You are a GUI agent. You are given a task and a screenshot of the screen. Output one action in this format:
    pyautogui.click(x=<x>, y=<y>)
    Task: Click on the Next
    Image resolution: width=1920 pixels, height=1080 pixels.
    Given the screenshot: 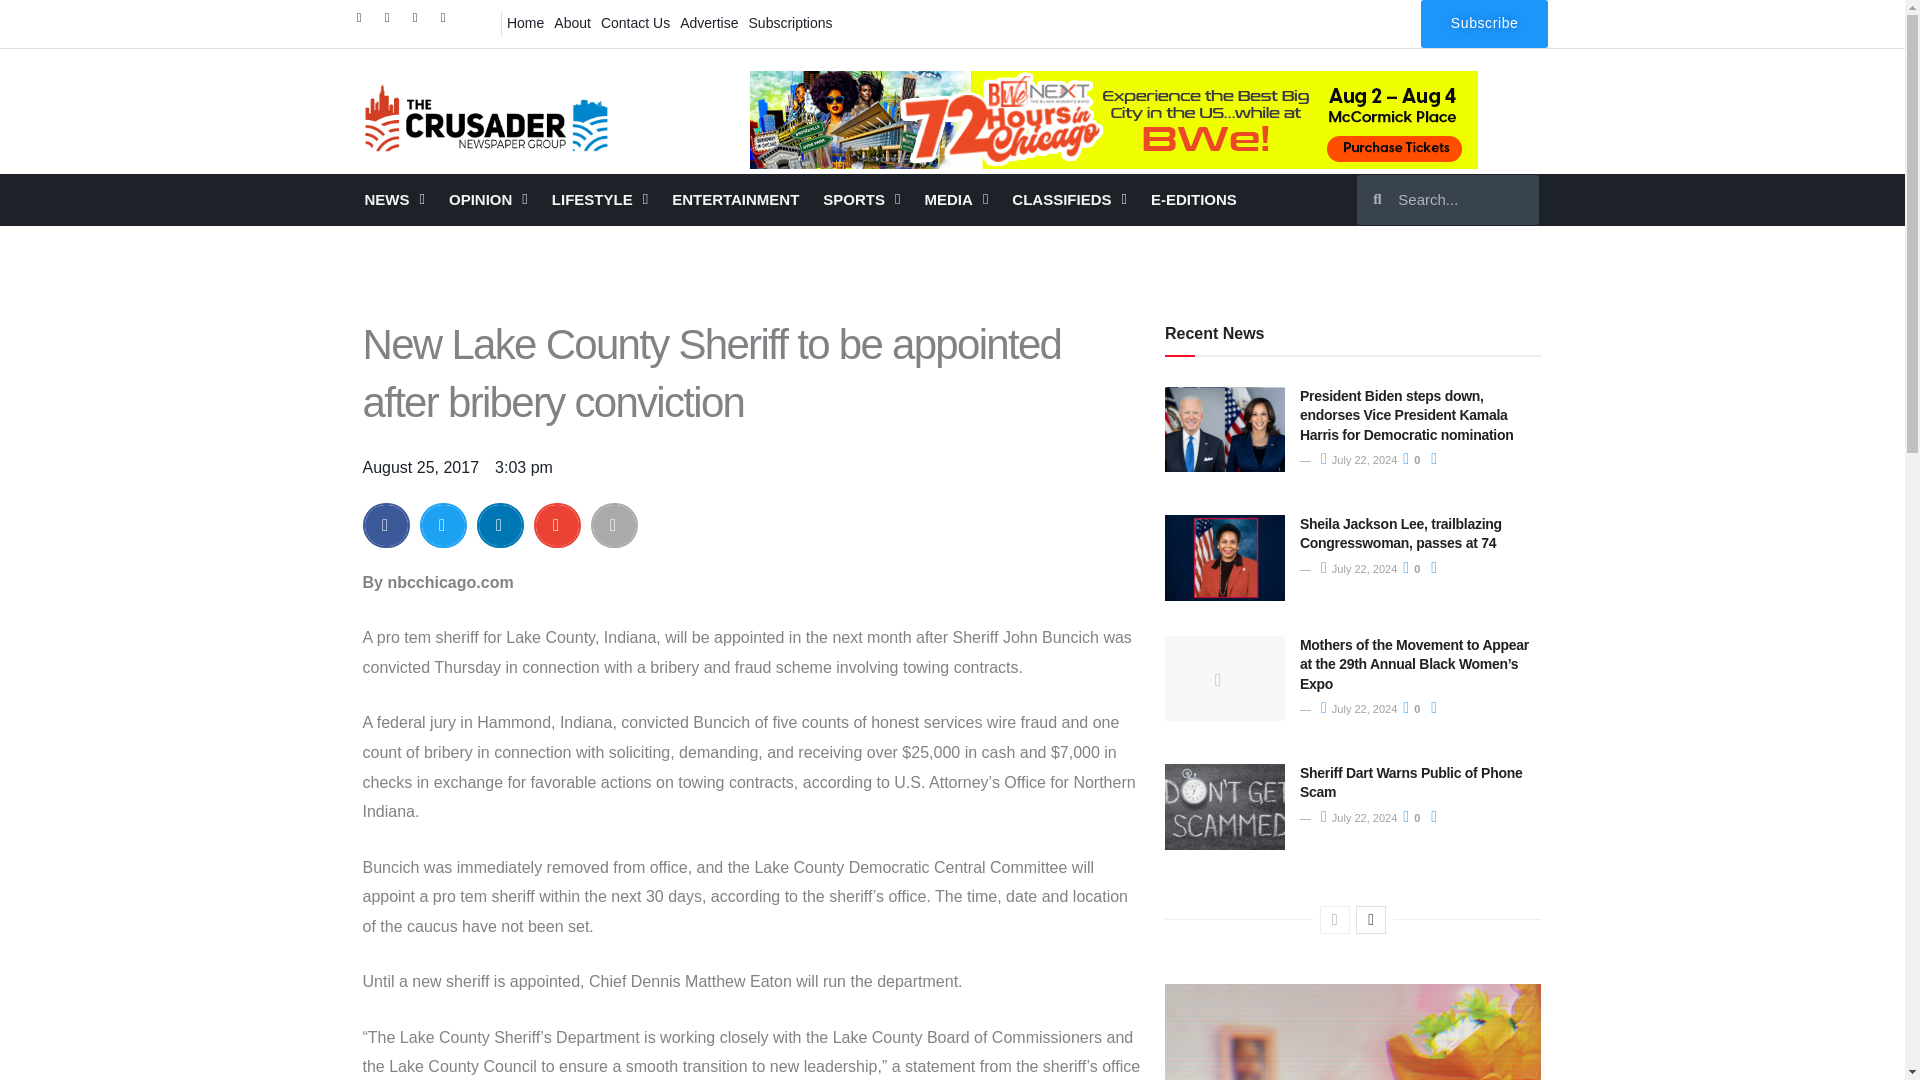 What is the action you would take?
    pyautogui.click(x=1370, y=920)
    